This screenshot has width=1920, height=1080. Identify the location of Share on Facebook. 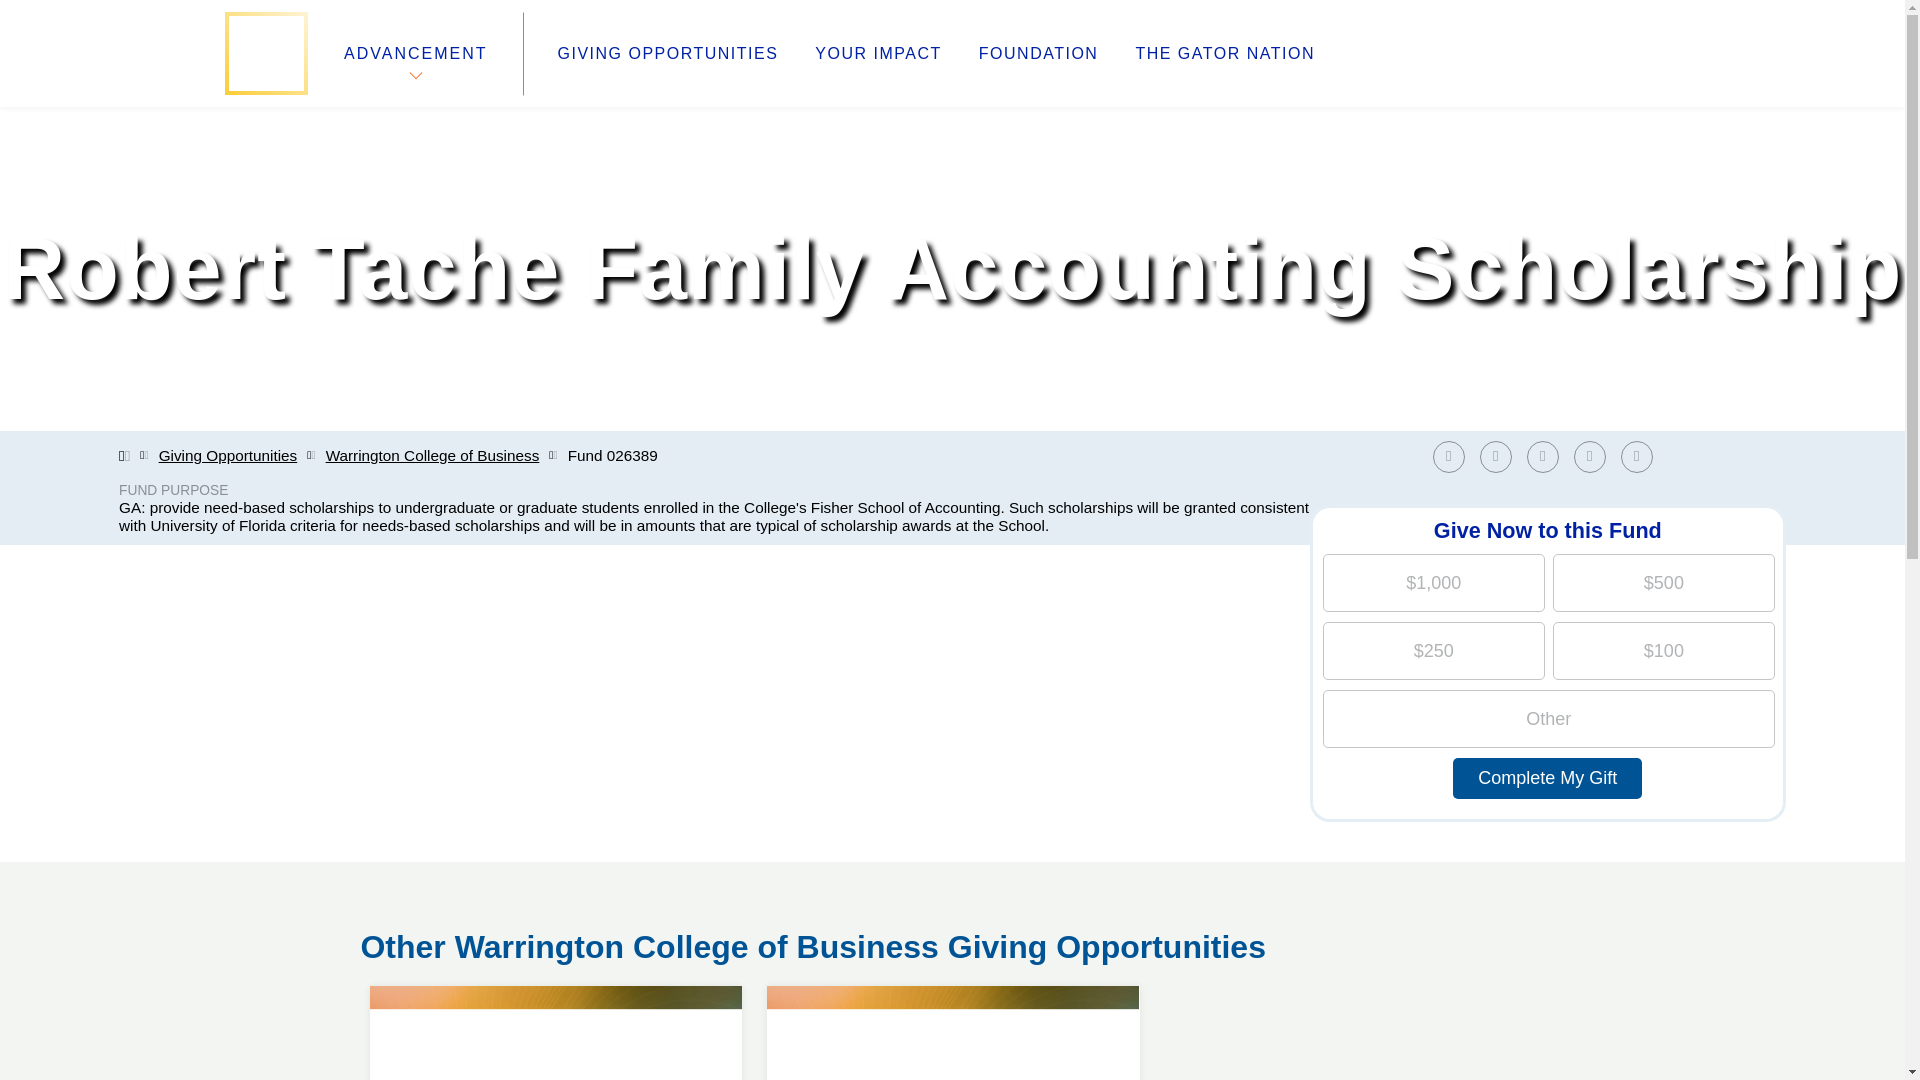
(1496, 456).